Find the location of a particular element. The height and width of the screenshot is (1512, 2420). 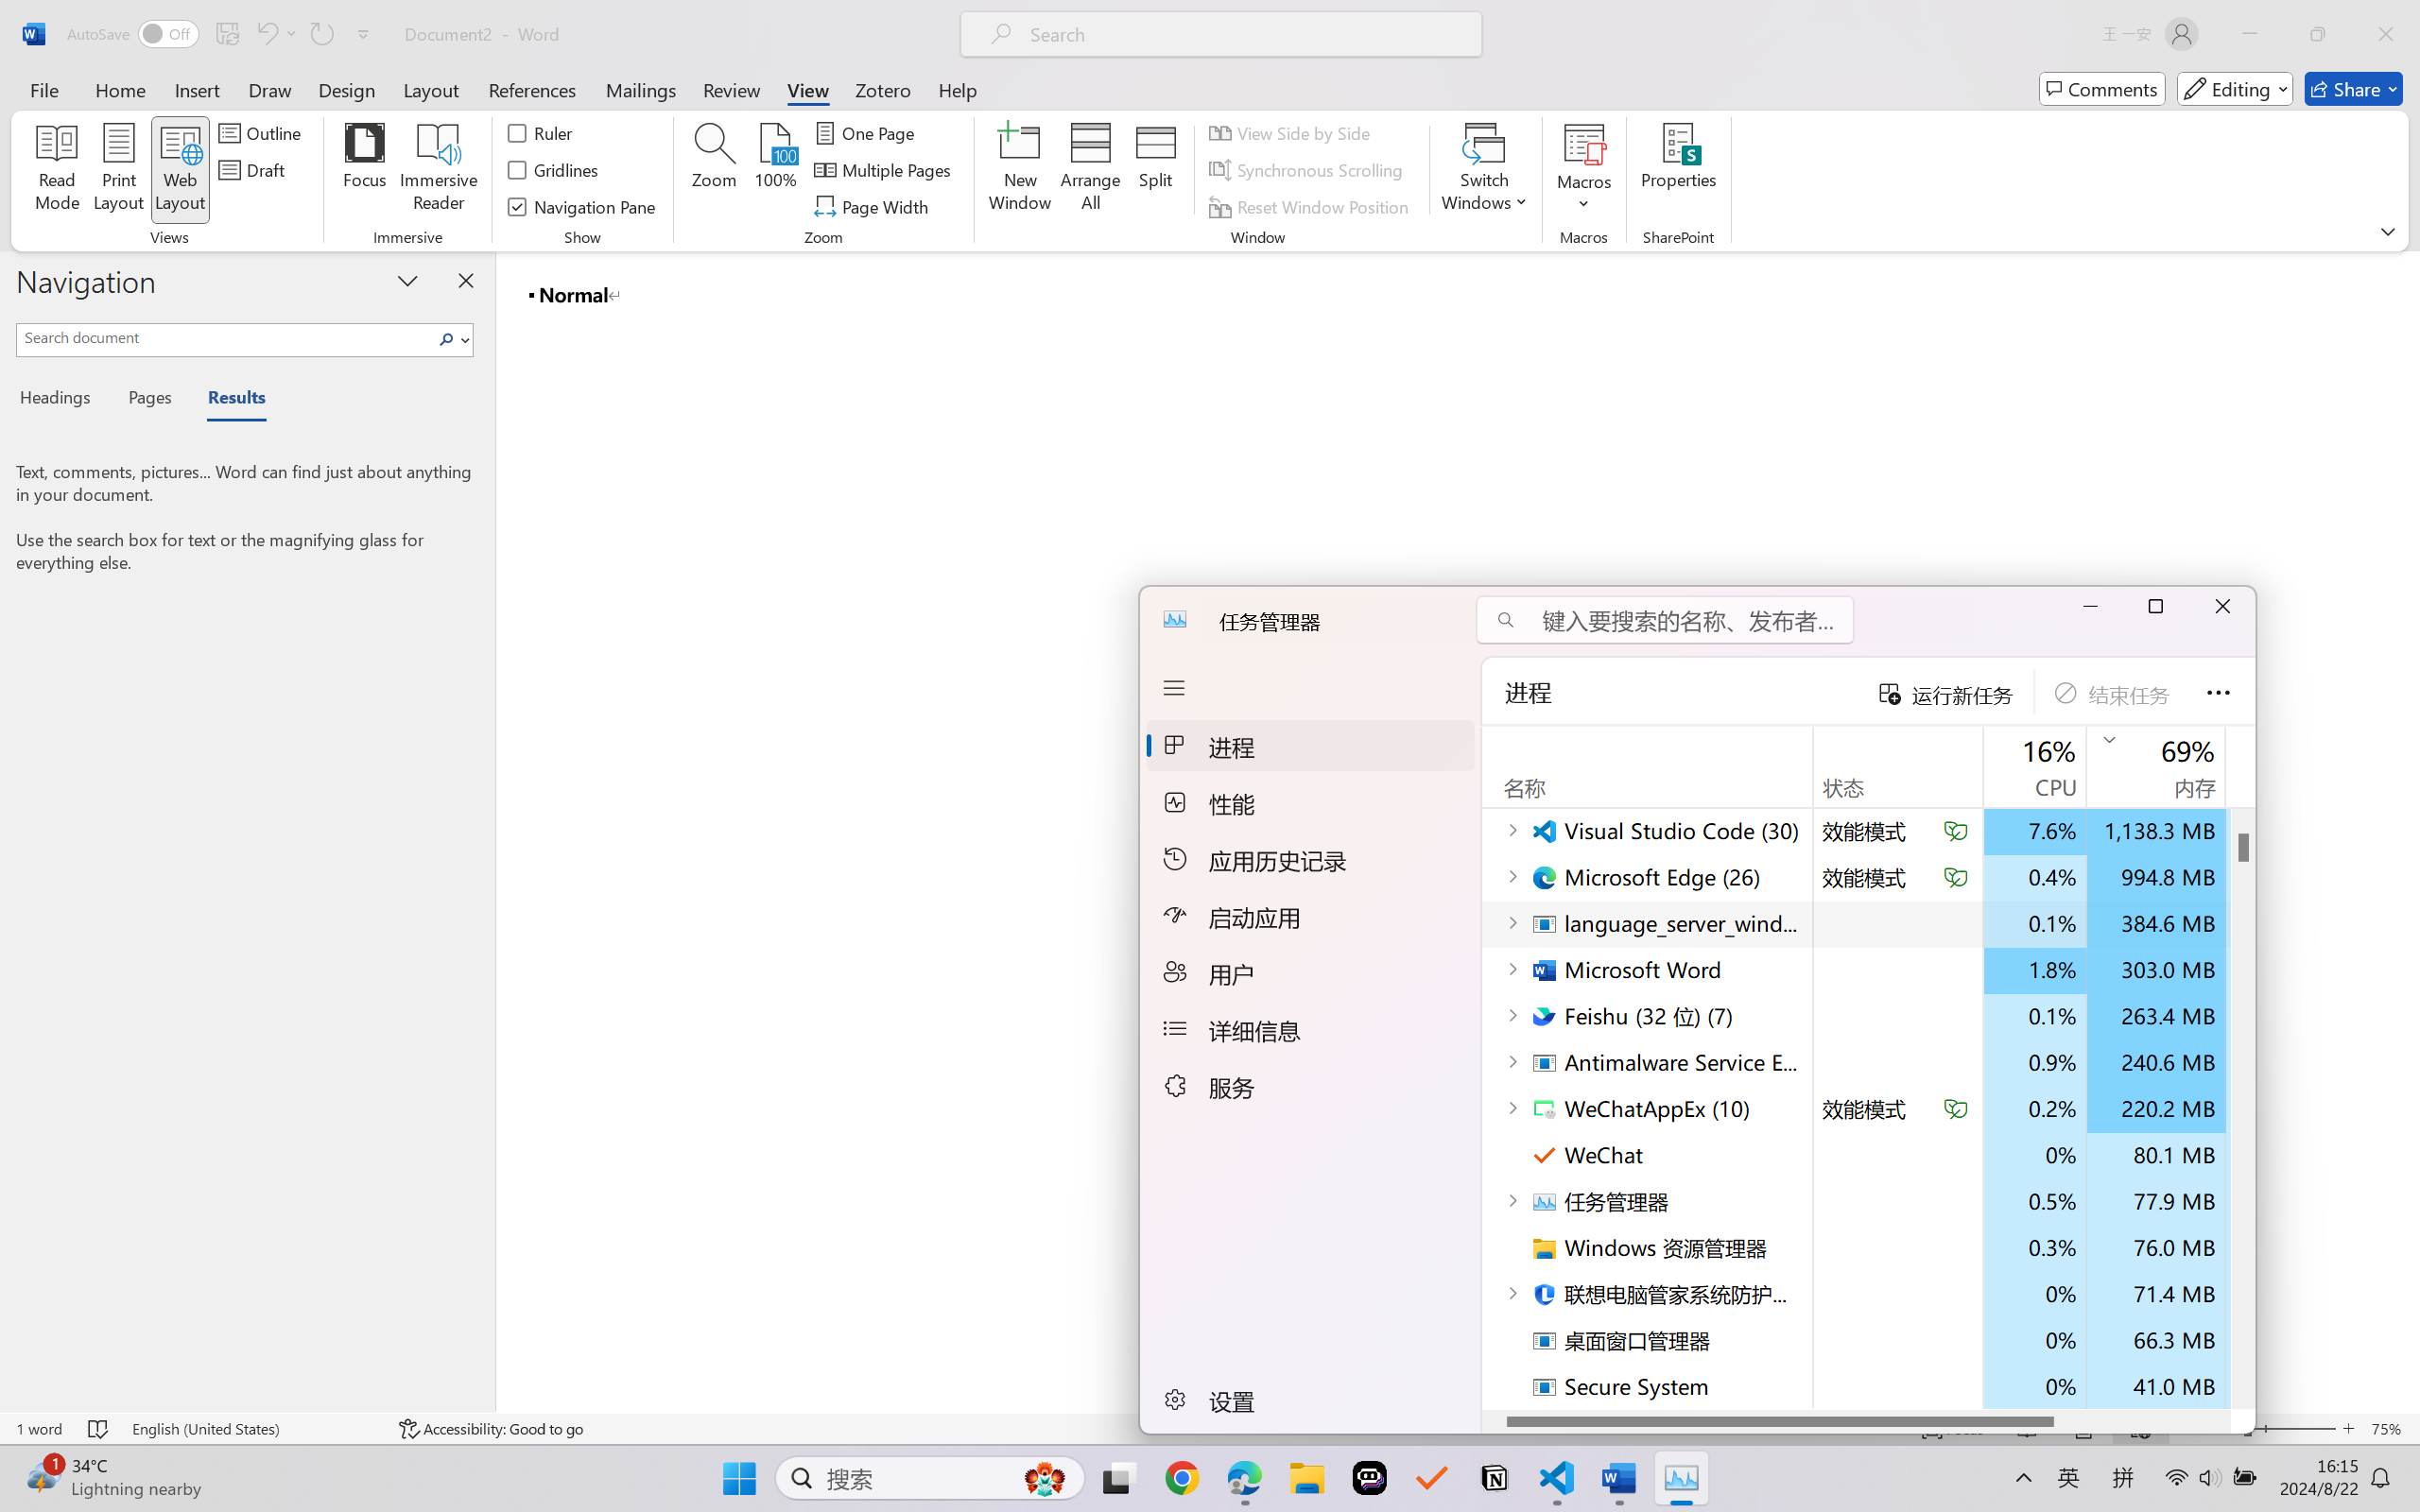

Spelling and Grammar Check No Errors is located at coordinates (98, 1429).